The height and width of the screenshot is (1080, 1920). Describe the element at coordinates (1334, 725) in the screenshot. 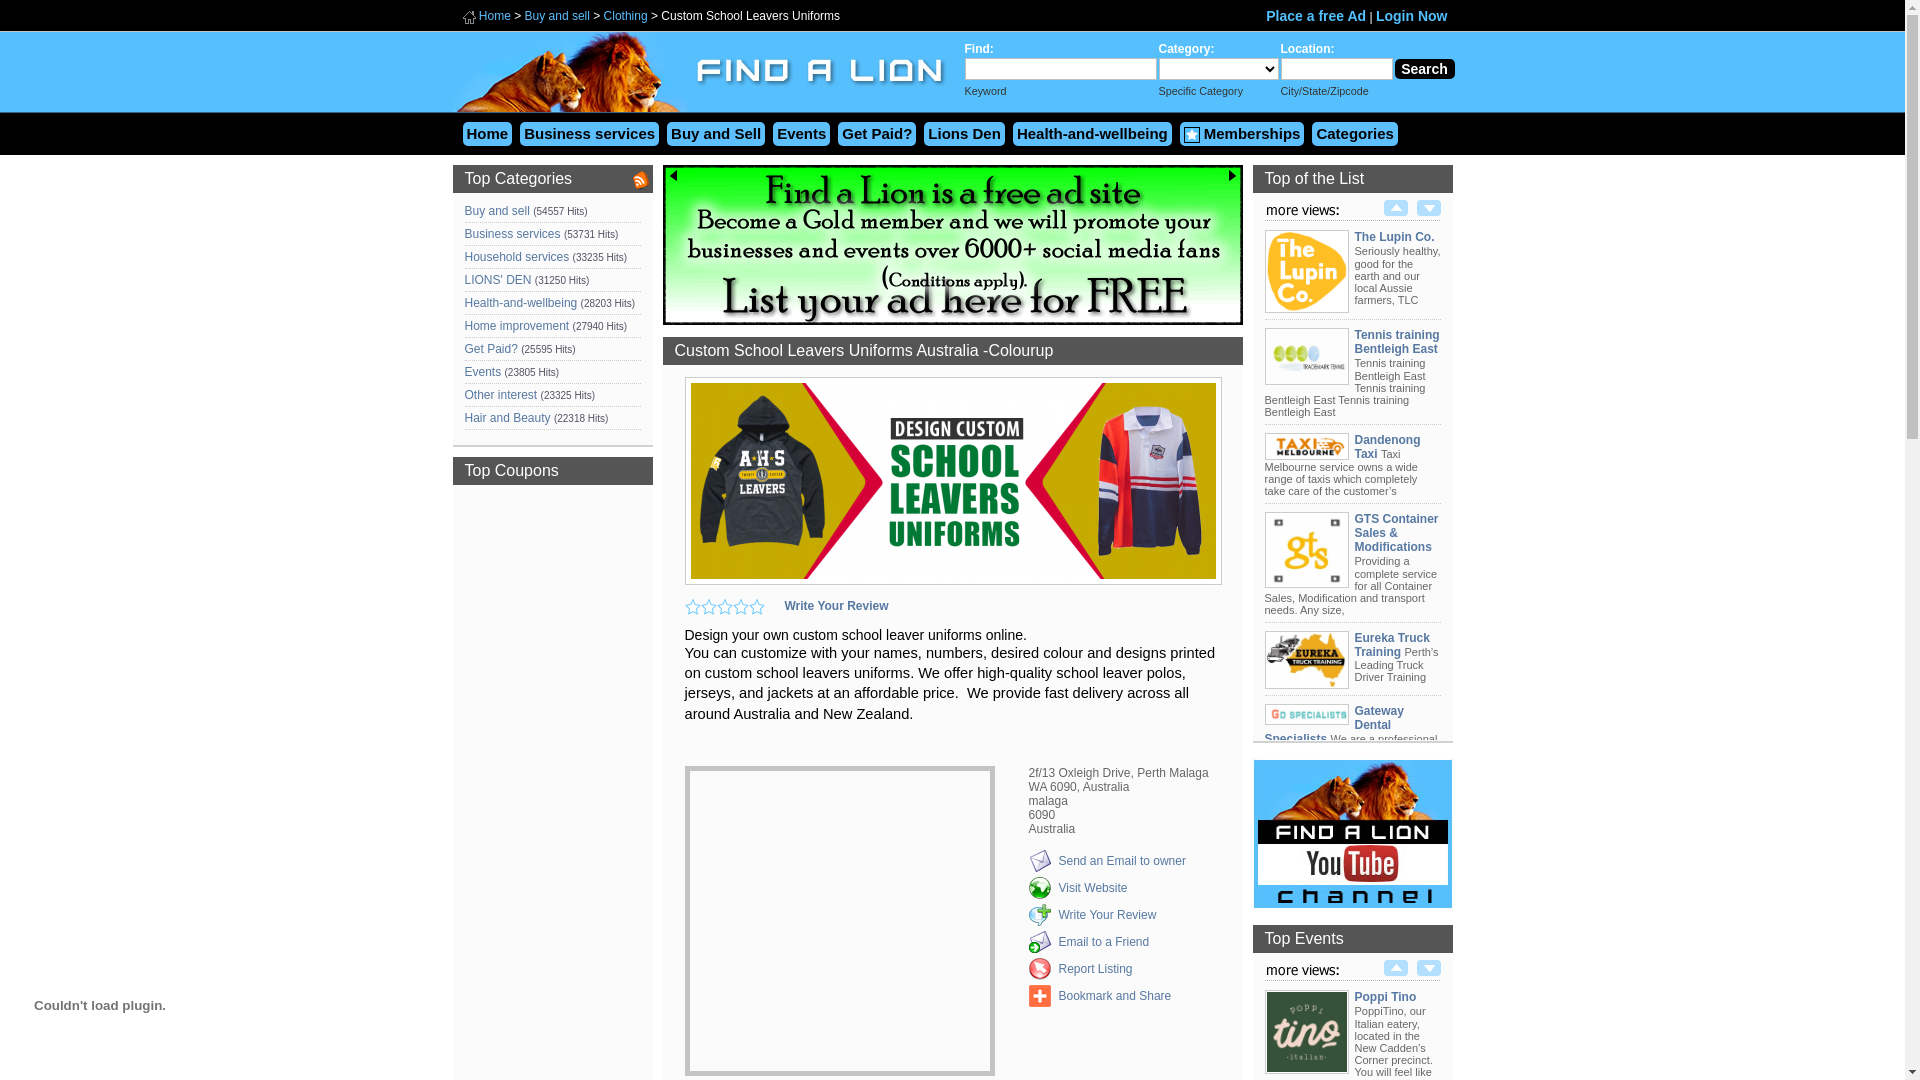

I see `Gateway Dental Specialists` at that location.